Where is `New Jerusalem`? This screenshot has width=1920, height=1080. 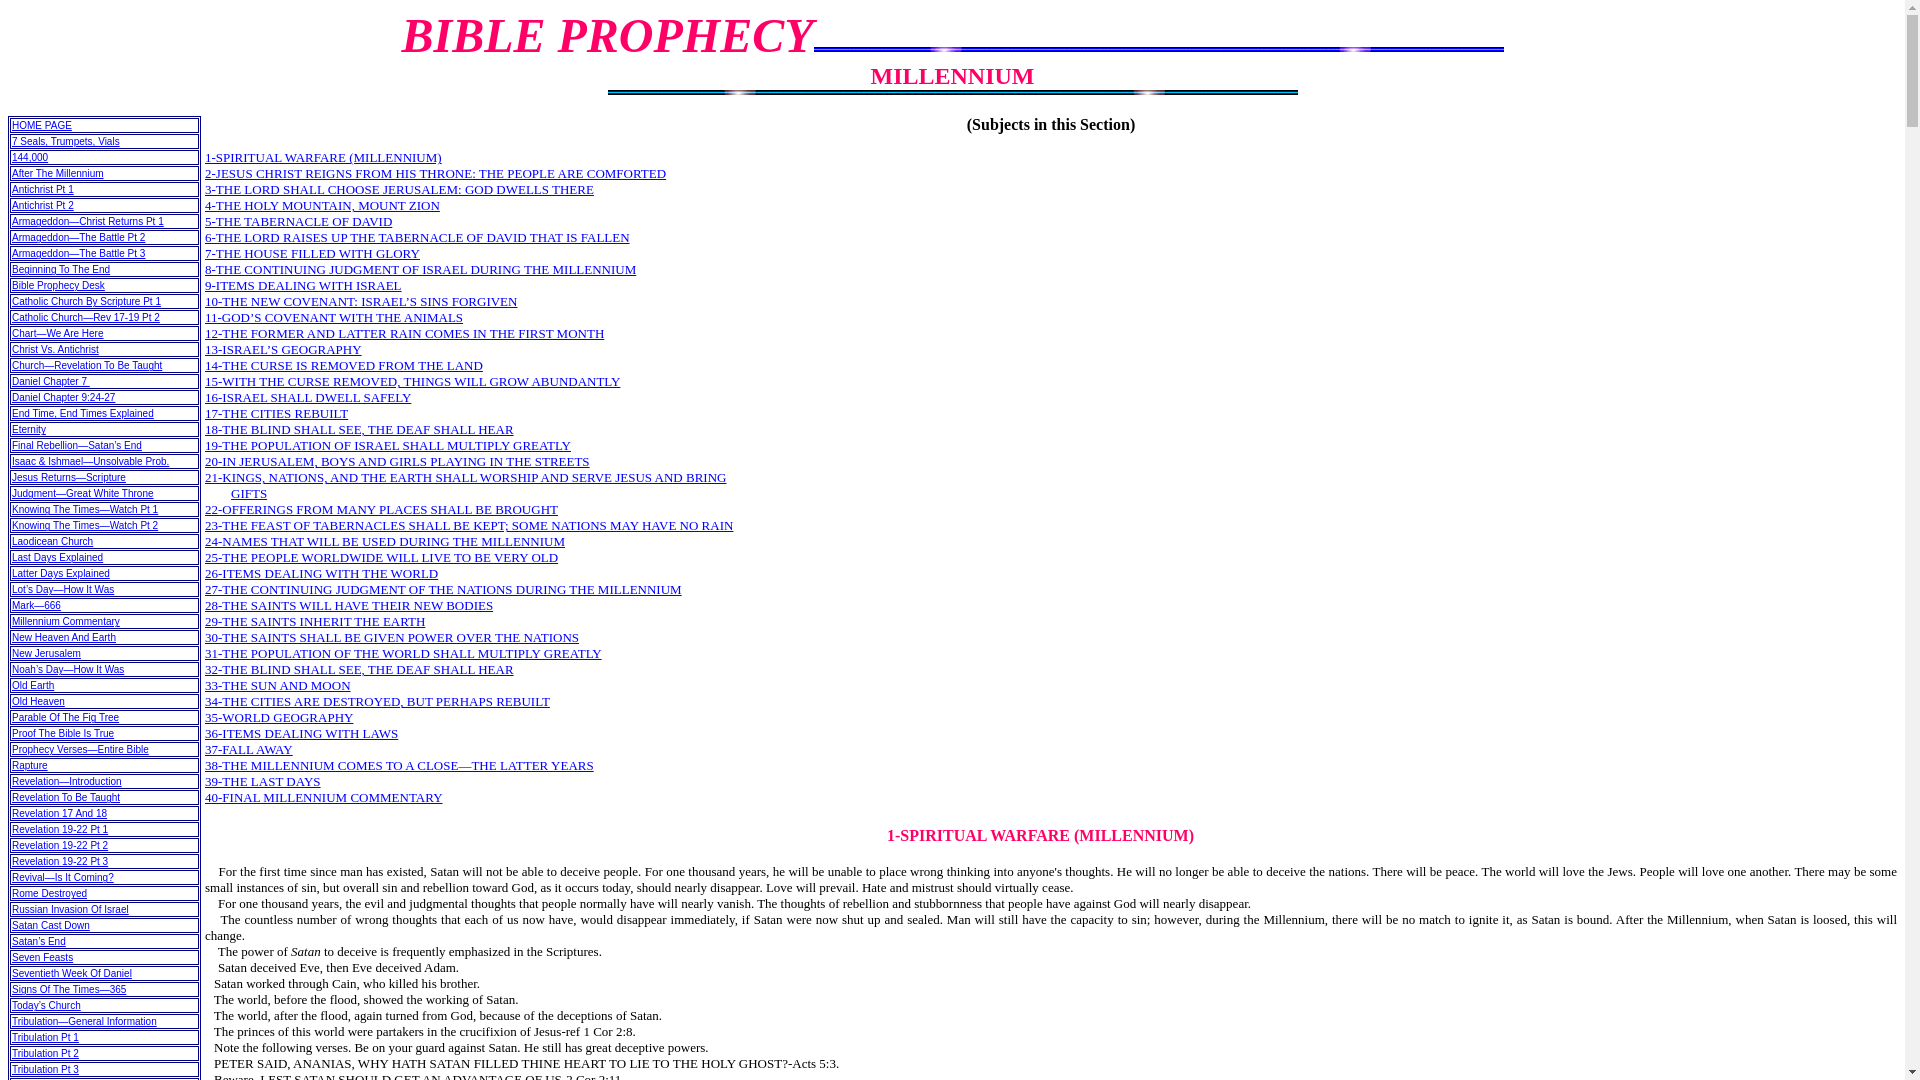
New Jerusalem is located at coordinates (46, 653).